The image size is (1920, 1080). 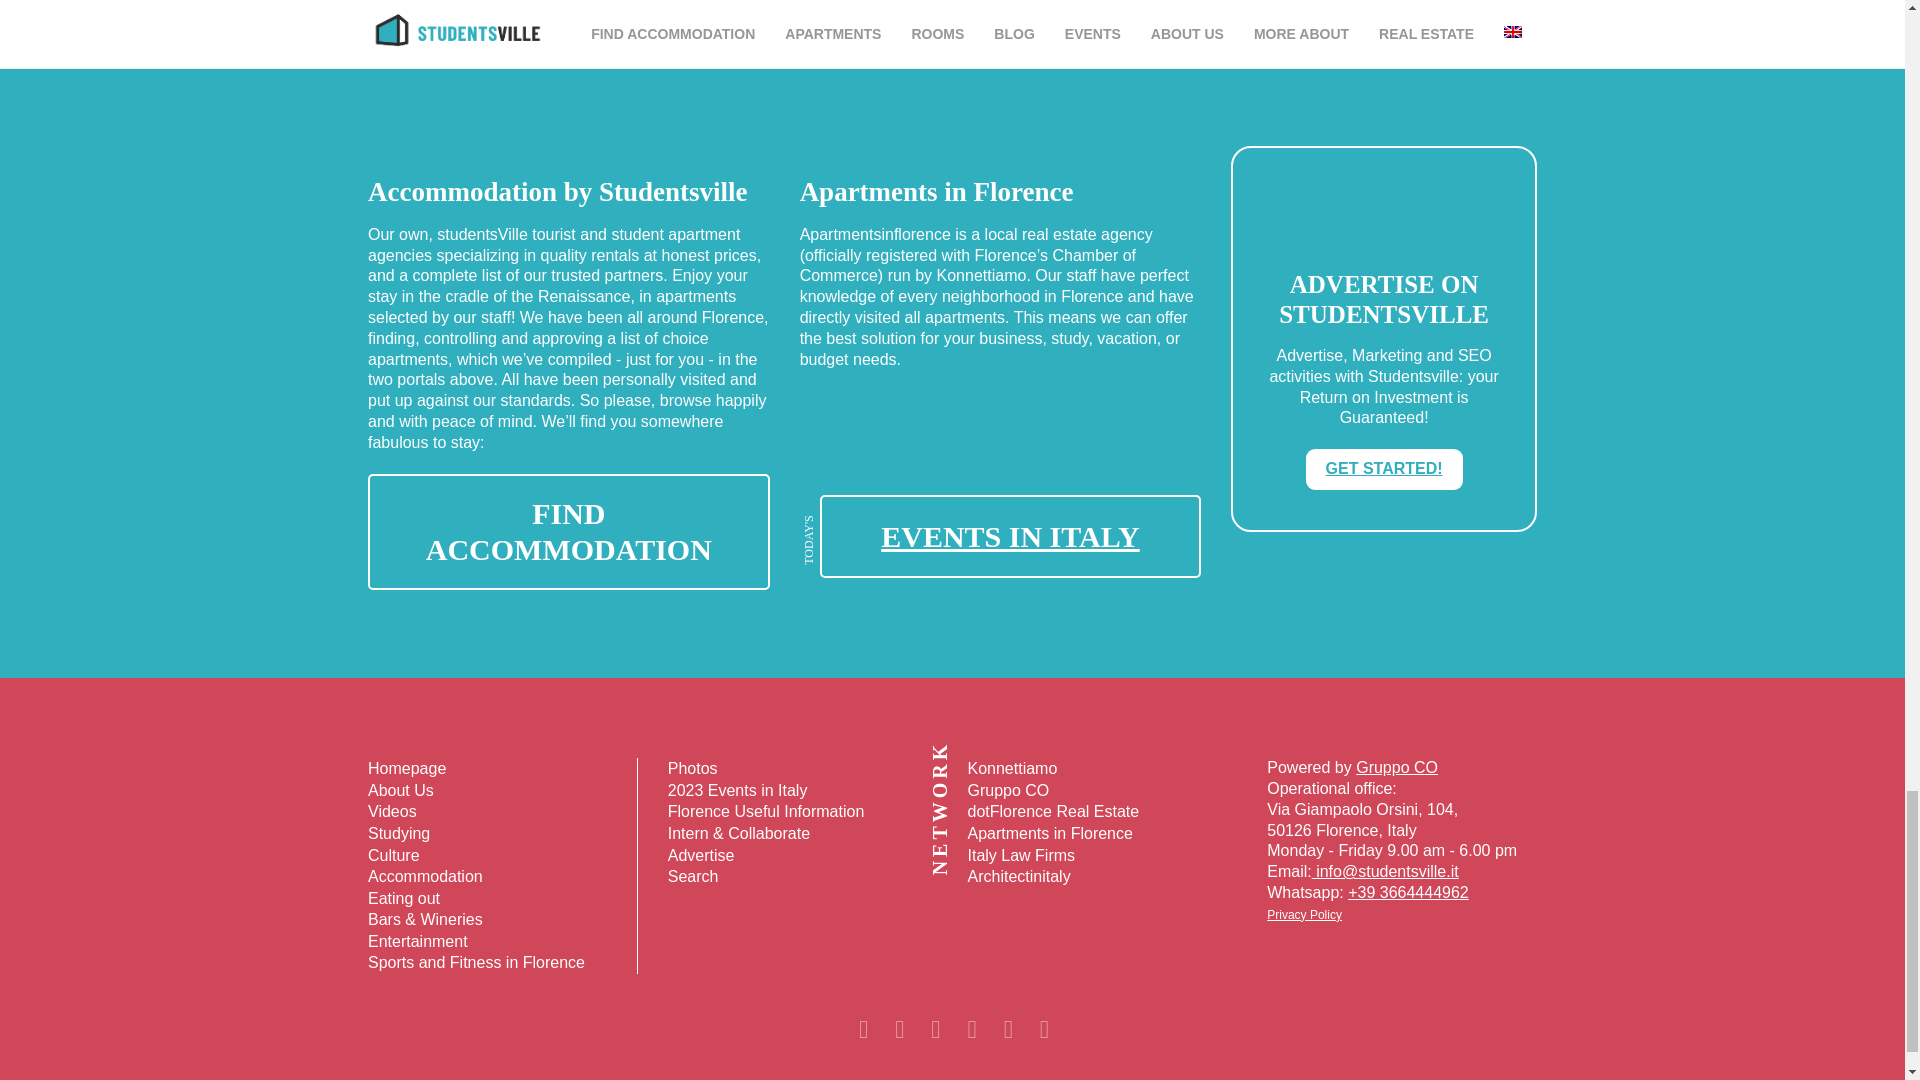 What do you see at coordinates (862, 1029) in the screenshot?
I see `Studentsville Instagram` at bounding box center [862, 1029].